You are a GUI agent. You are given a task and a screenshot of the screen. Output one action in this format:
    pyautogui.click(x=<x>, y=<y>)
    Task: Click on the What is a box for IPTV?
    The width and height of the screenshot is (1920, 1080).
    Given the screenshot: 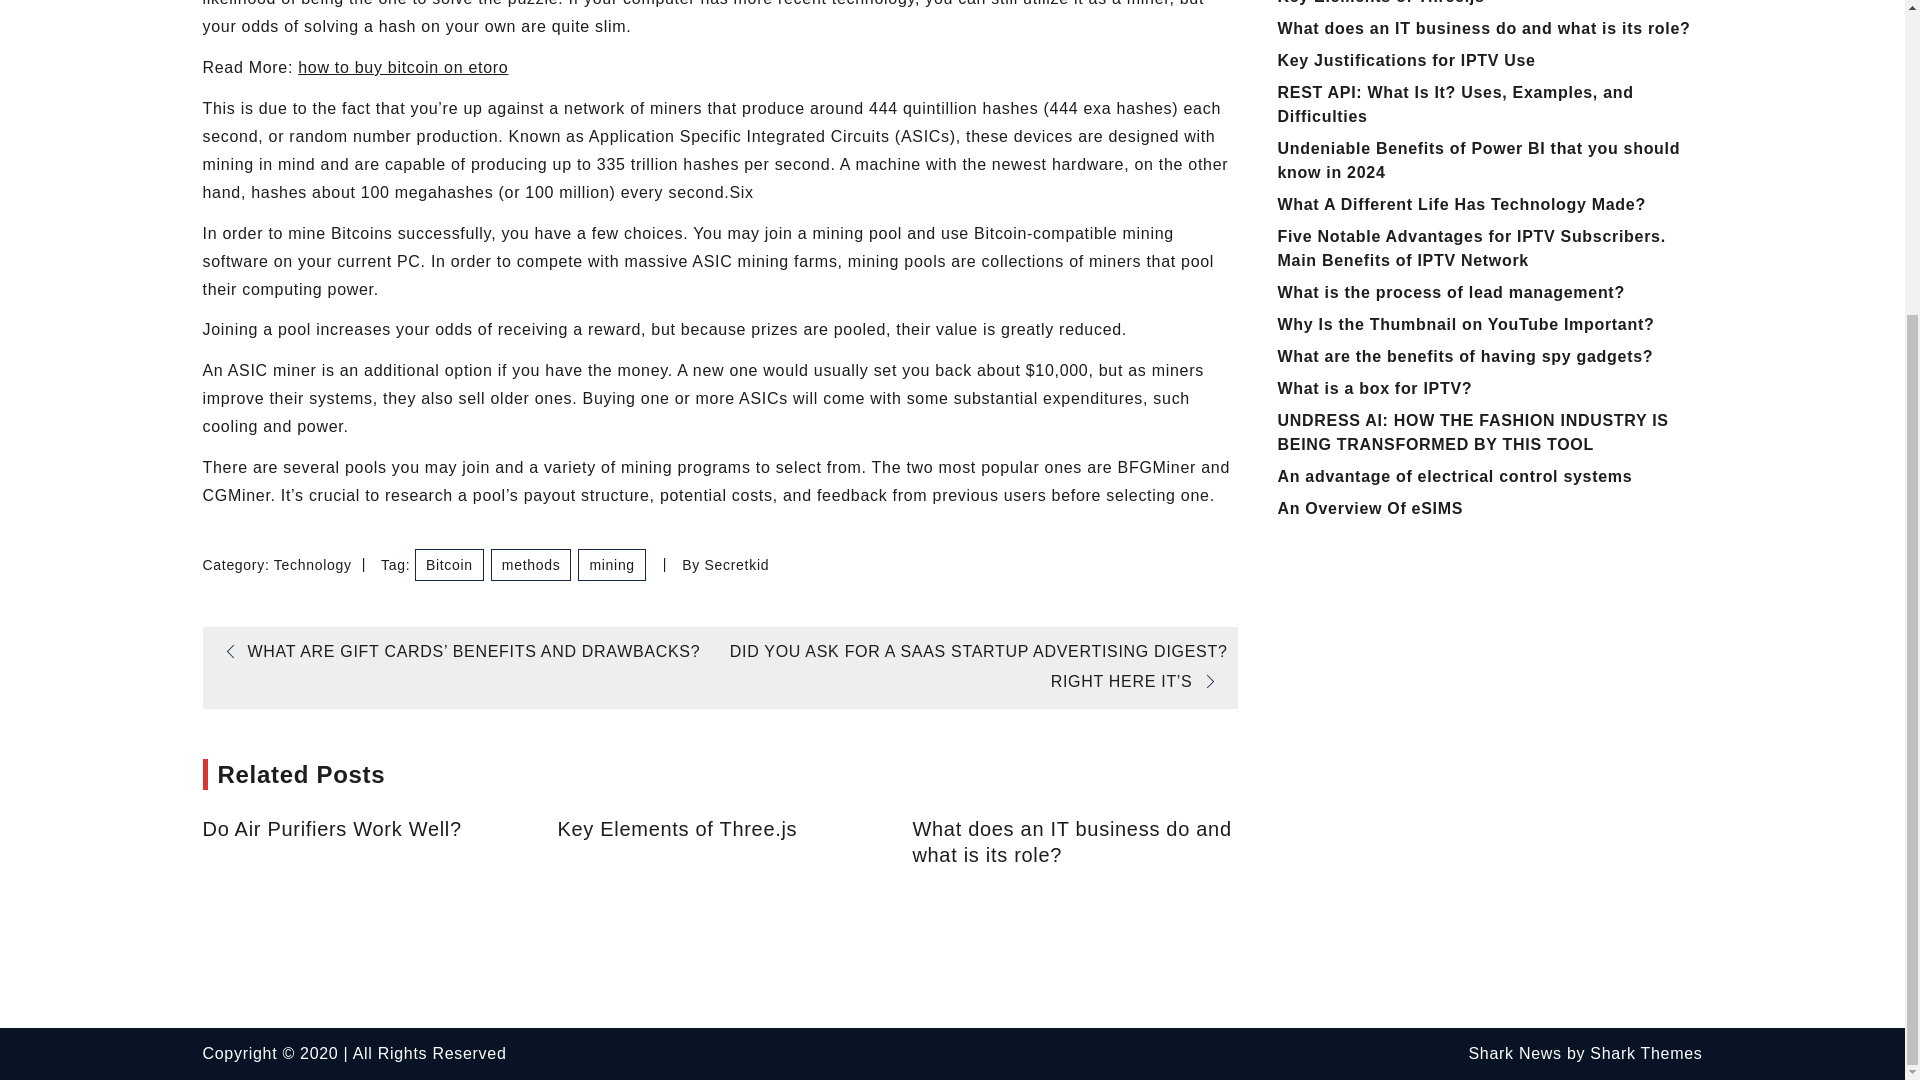 What is the action you would take?
    pyautogui.click(x=1375, y=388)
    